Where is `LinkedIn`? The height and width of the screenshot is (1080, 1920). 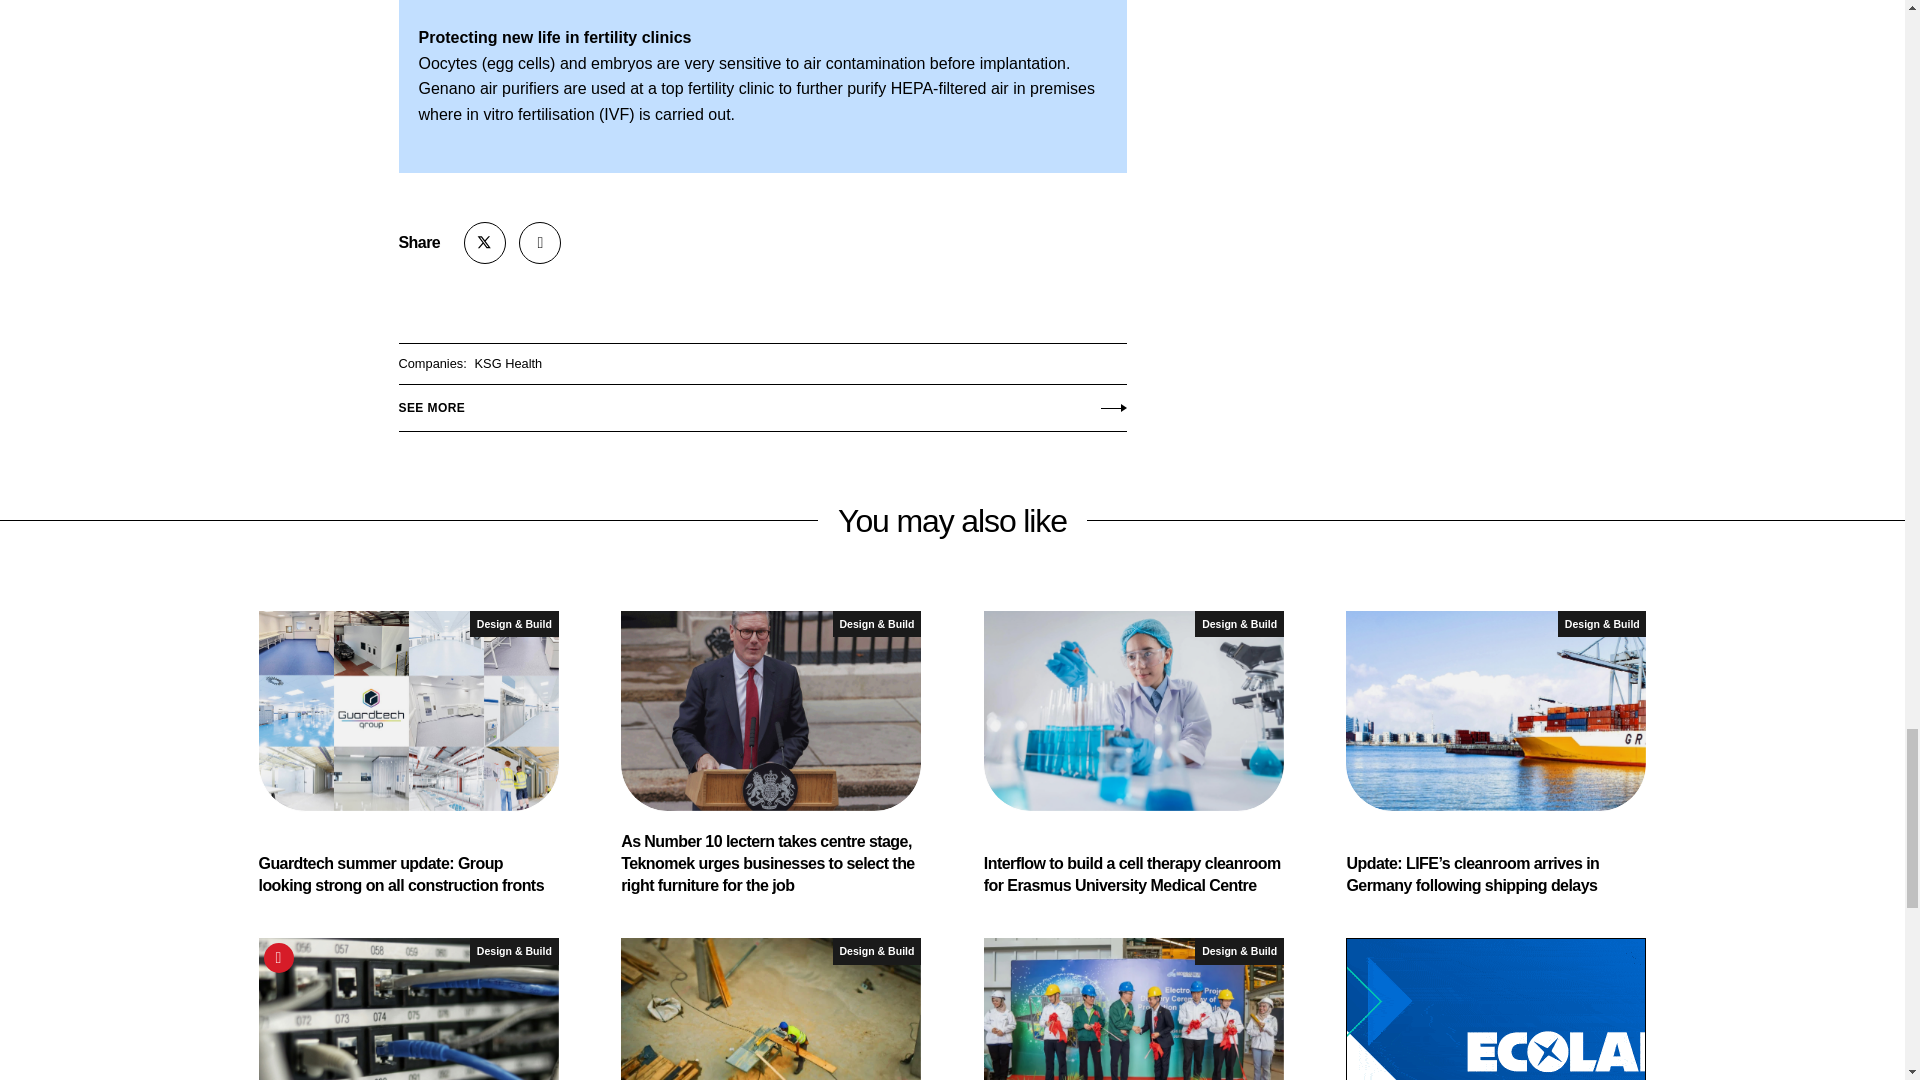 LinkedIn is located at coordinates (539, 242).